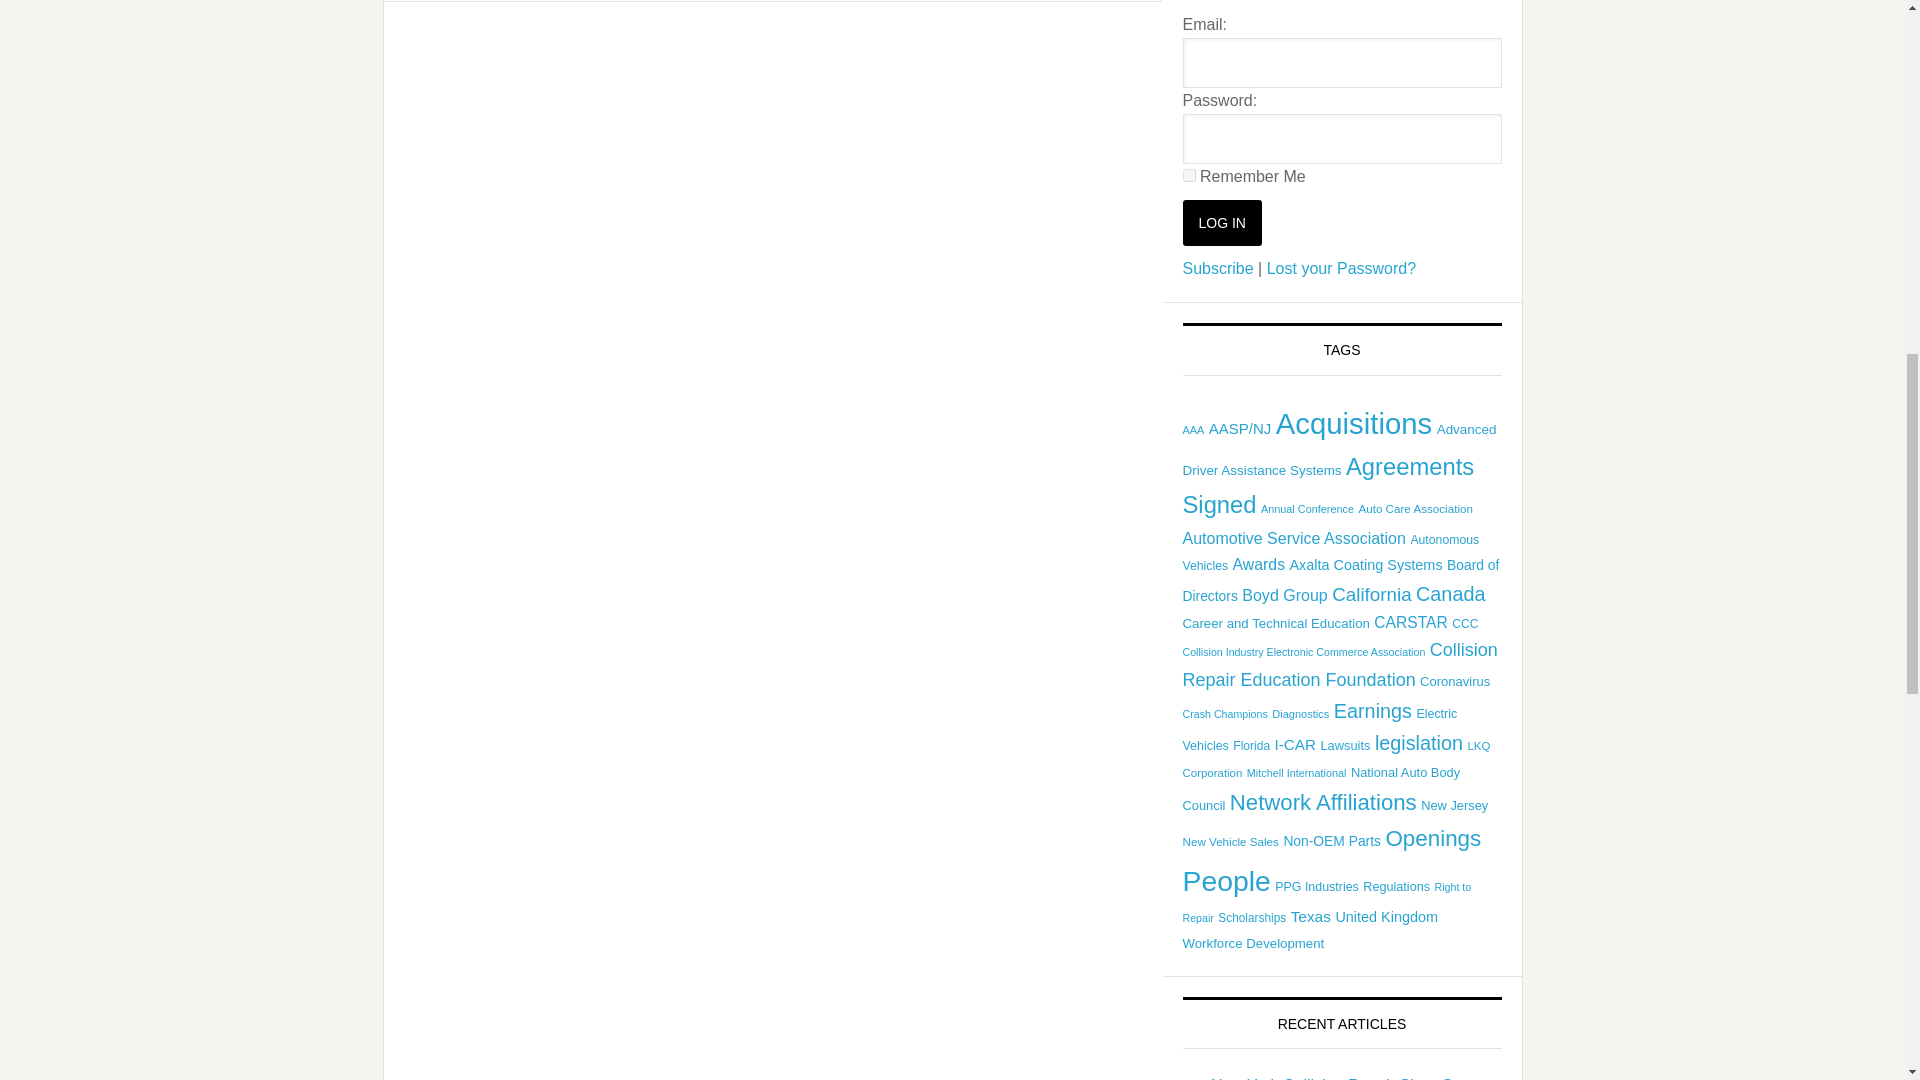 The height and width of the screenshot is (1080, 1920). What do you see at coordinates (1258, 564) in the screenshot?
I see `Awards` at bounding box center [1258, 564].